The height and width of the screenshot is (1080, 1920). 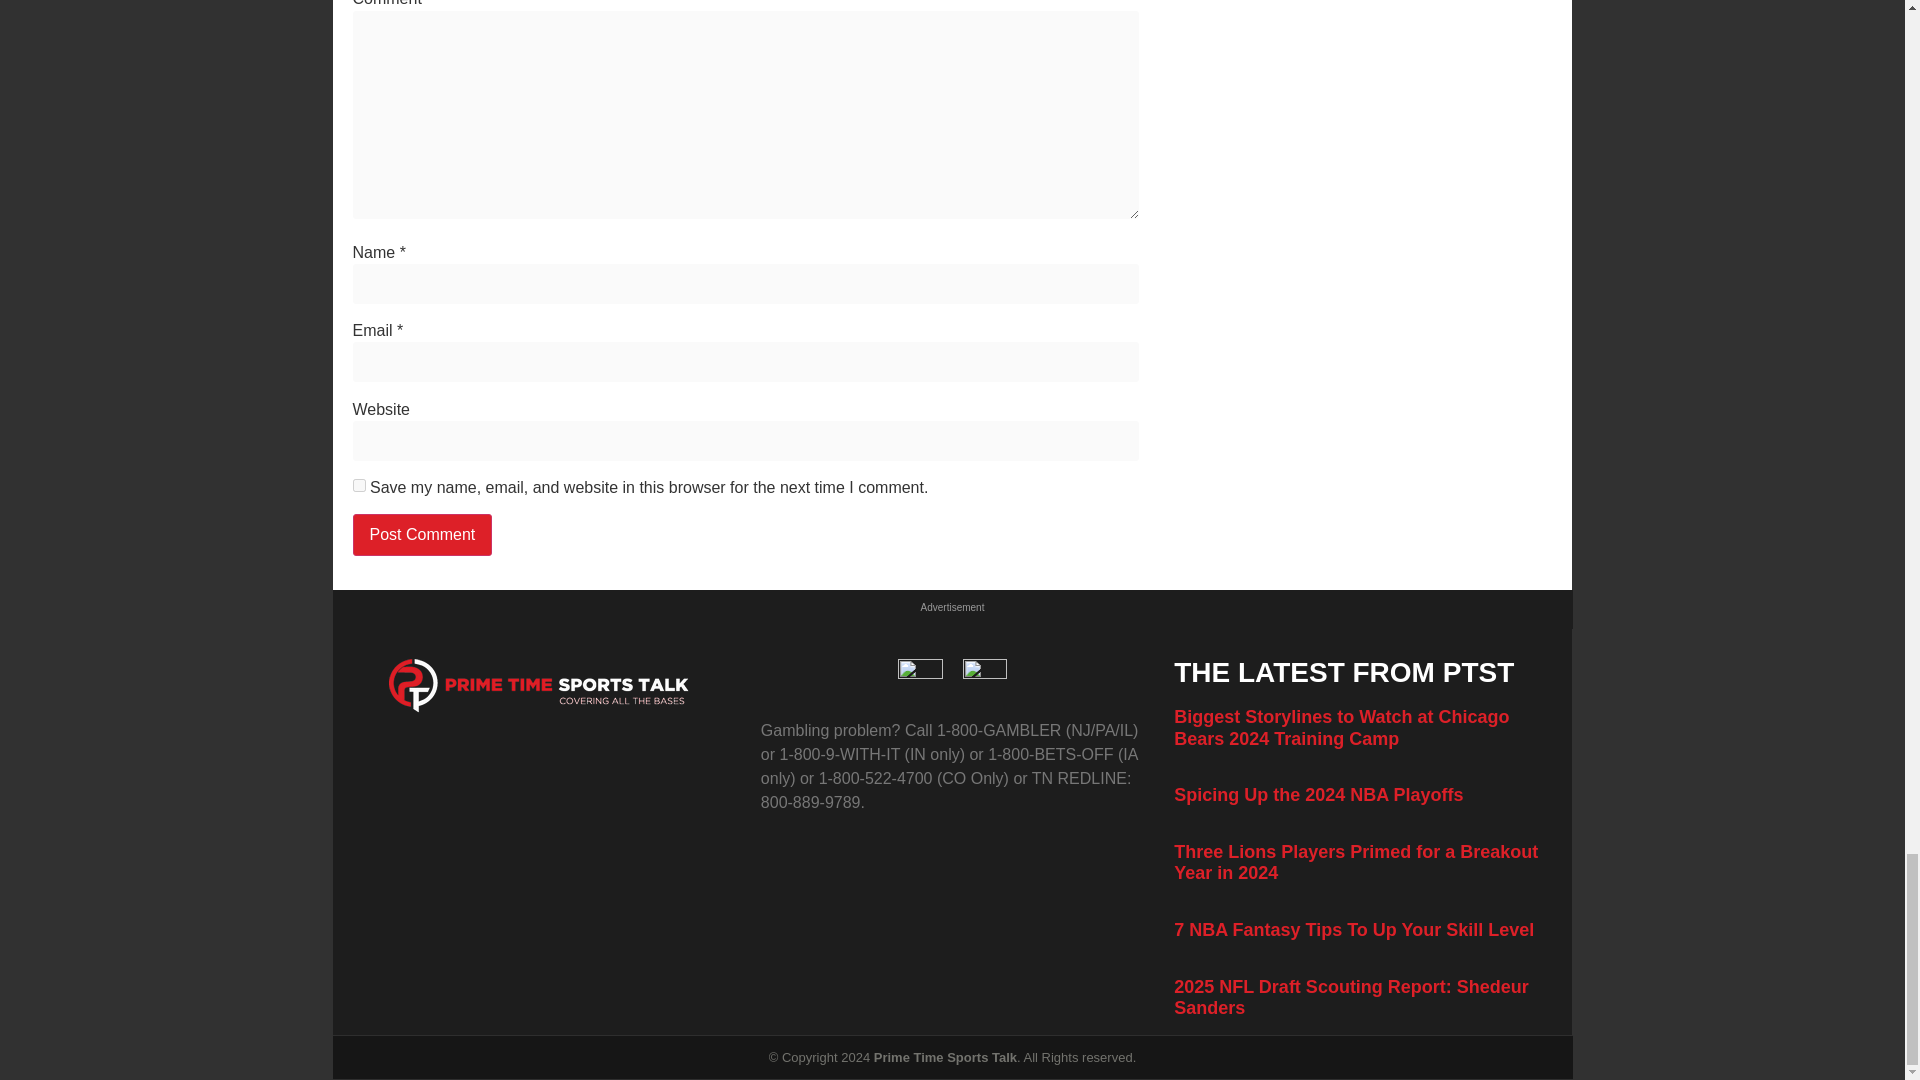 What do you see at coordinates (421, 535) in the screenshot?
I see `Post Comment` at bounding box center [421, 535].